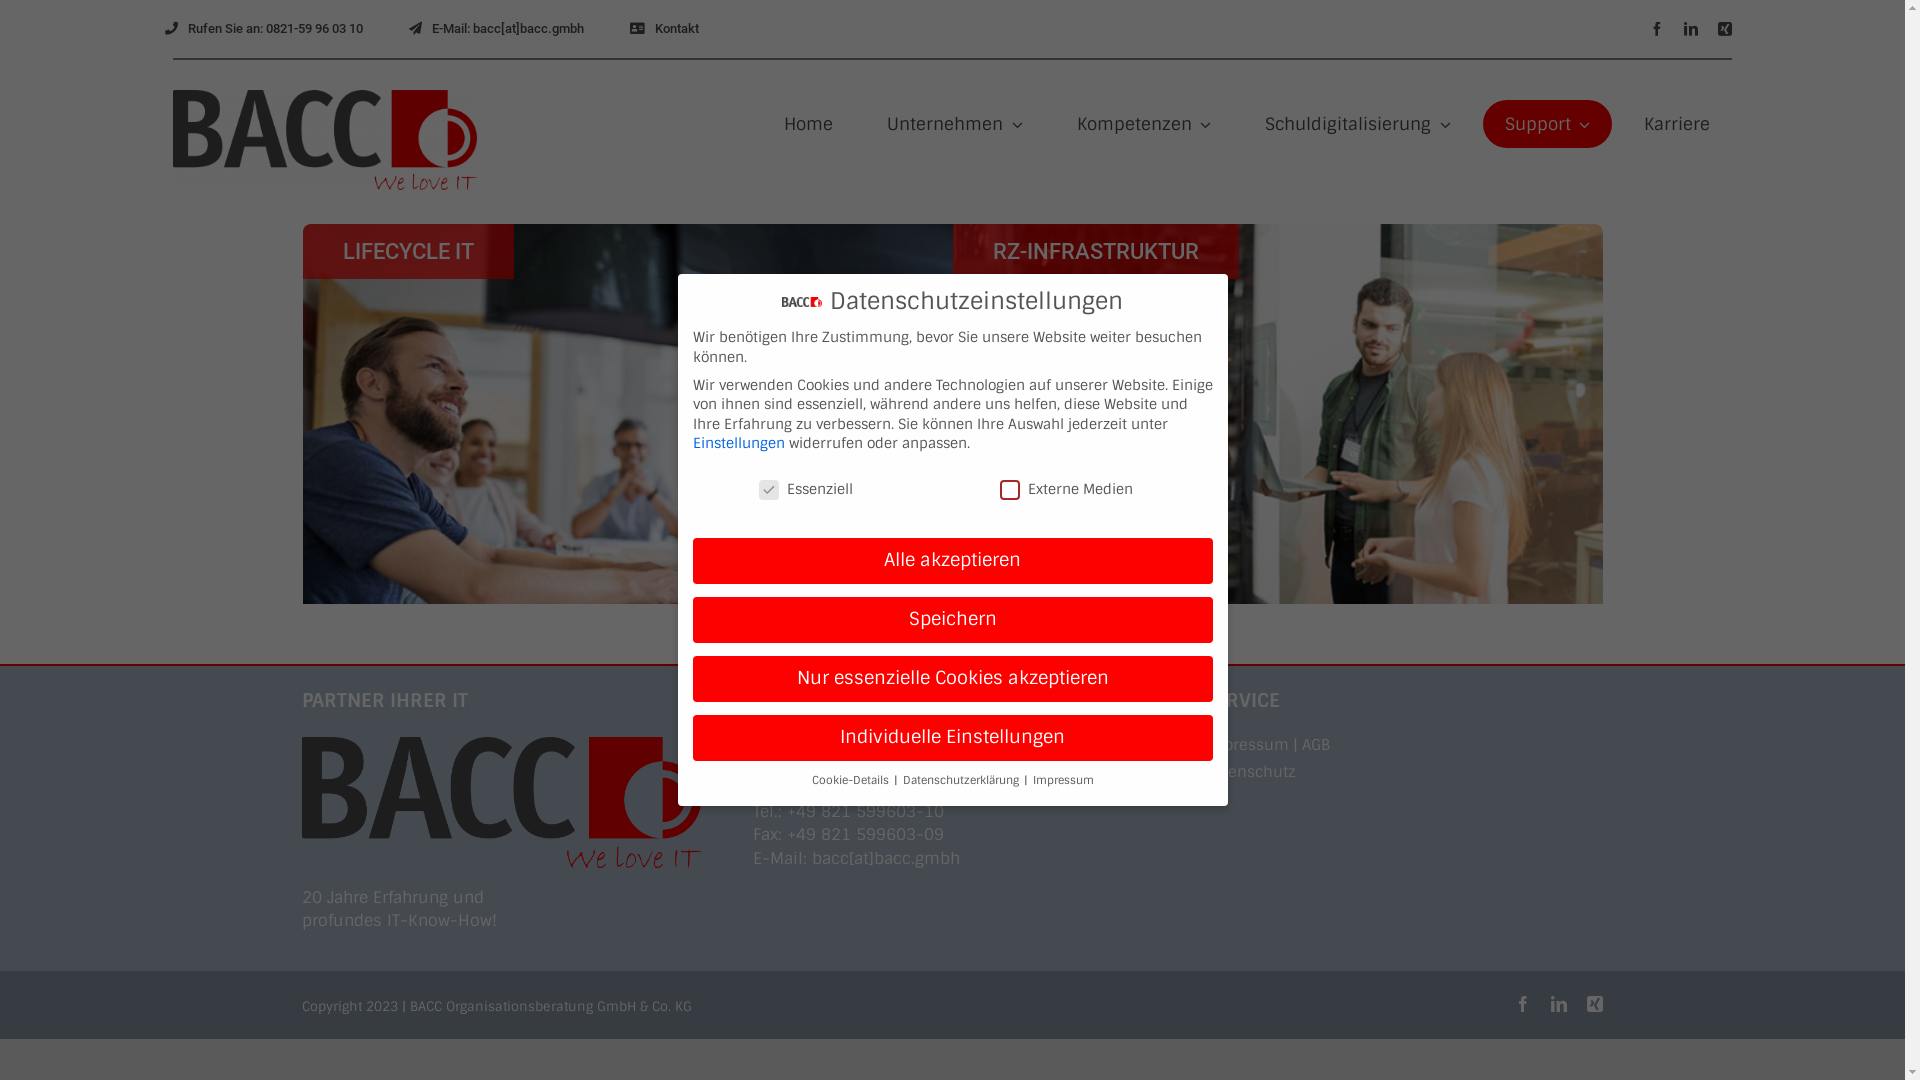 The width and height of the screenshot is (1920, 1080). What do you see at coordinates (1358, 124) in the screenshot?
I see `Schuldigitalisierung` at bounding box center [1358, 124].